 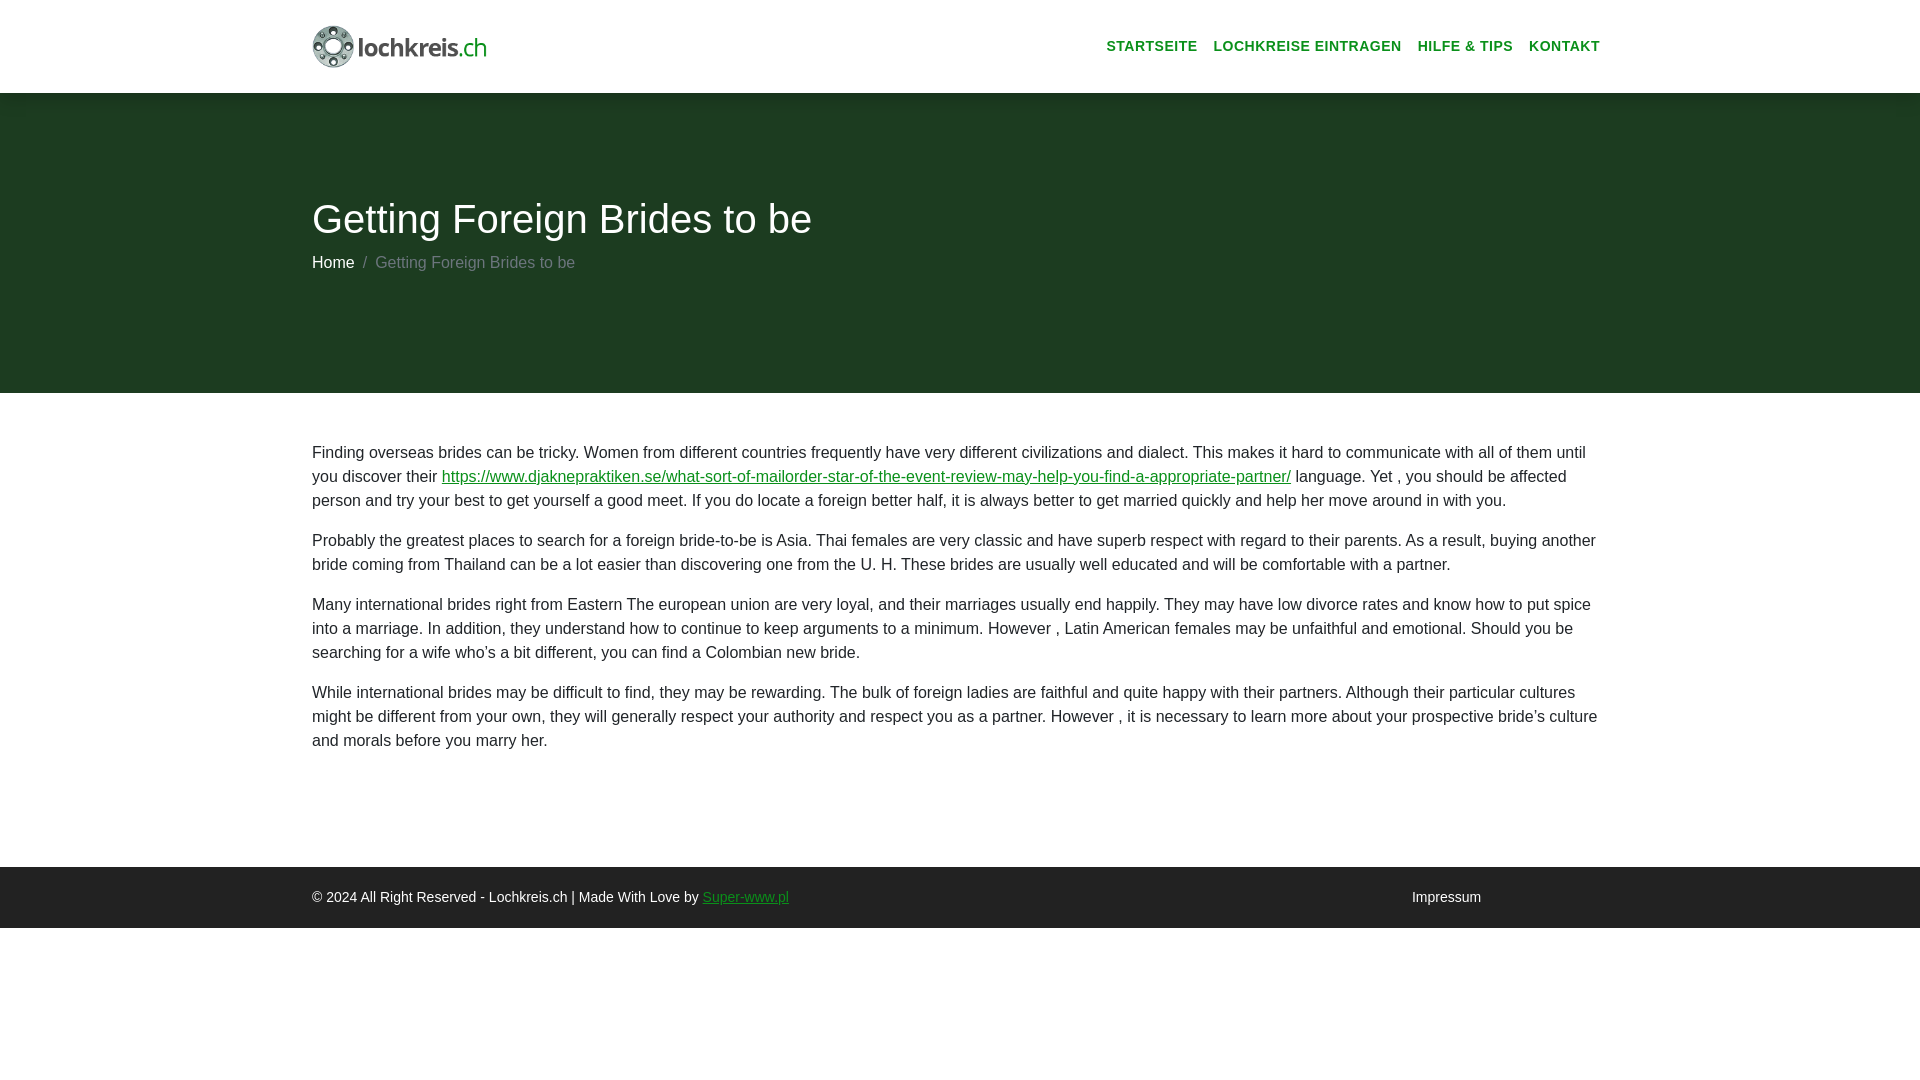 What do you see at coordinates (746, 896) in the screenshot?
I see `Super-www.pl` at bounding box center [746, 896].